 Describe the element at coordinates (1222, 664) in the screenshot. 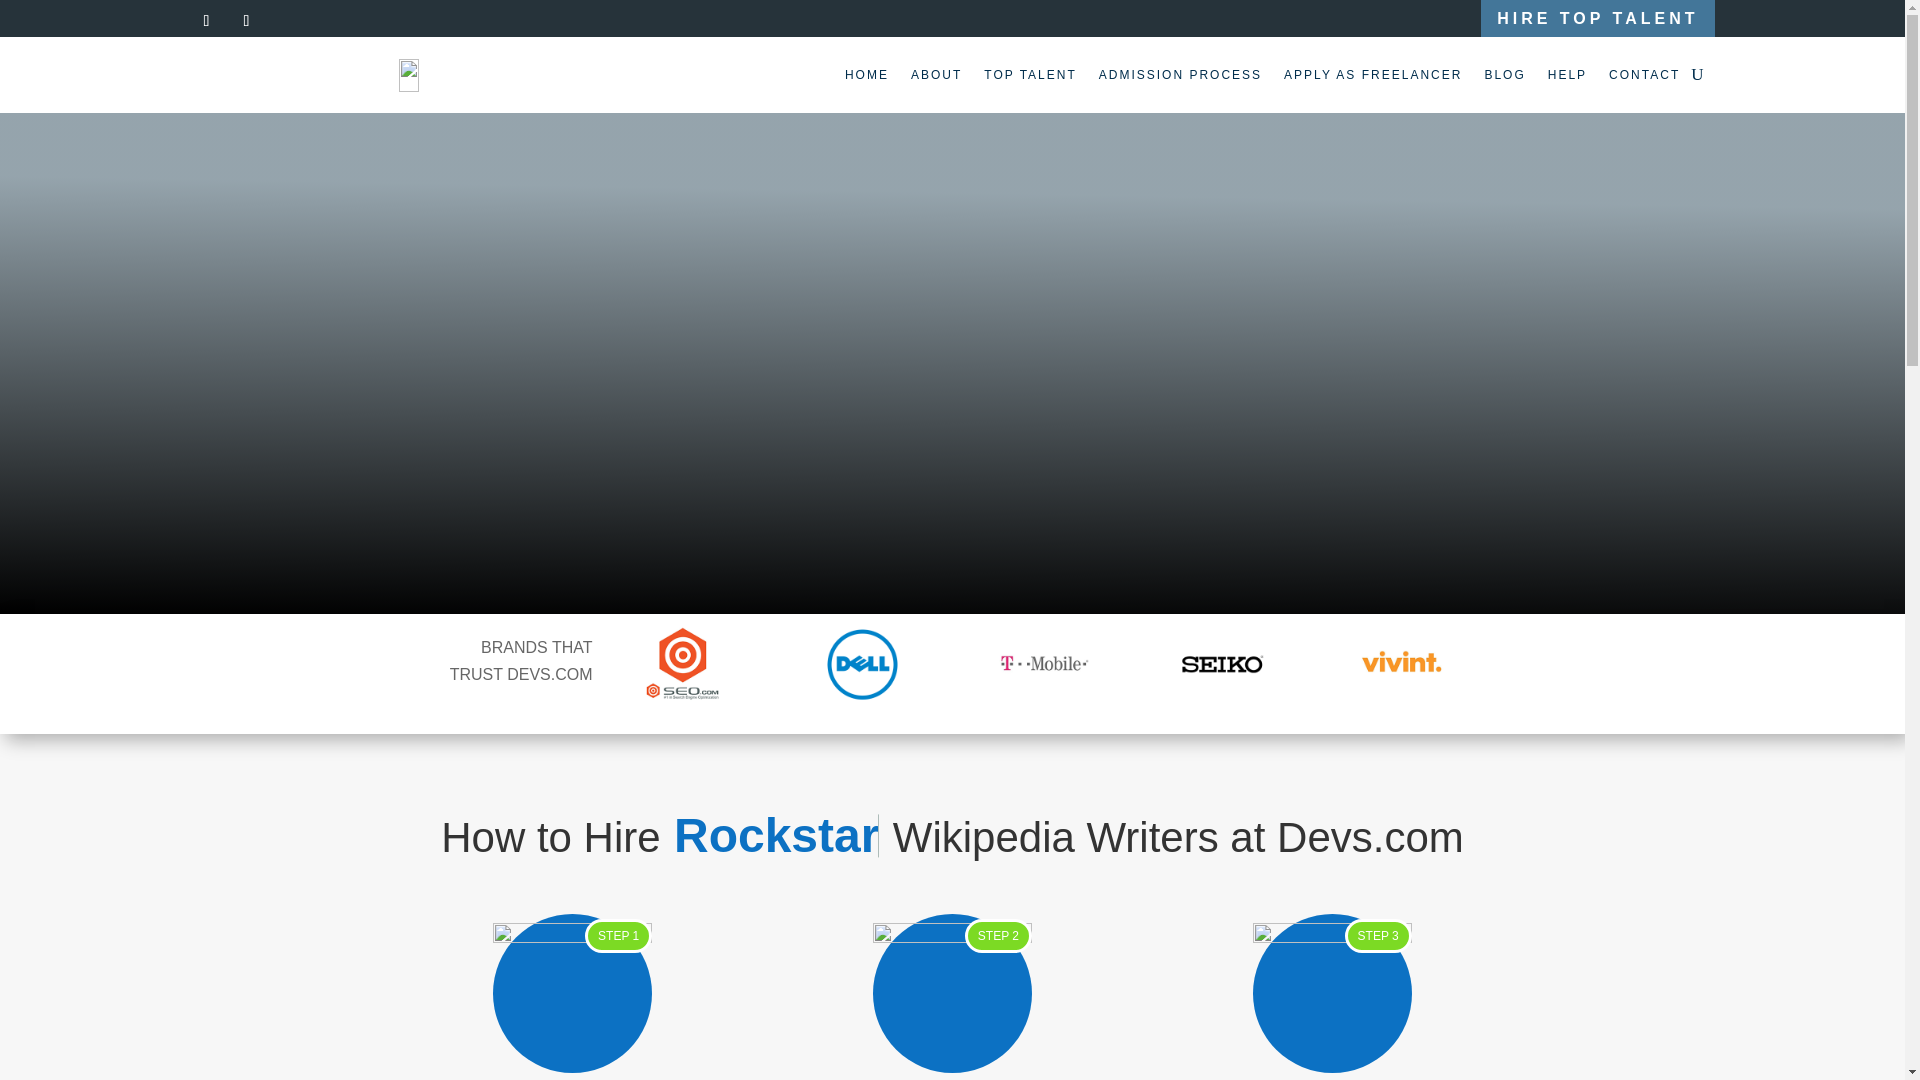

I see `seiko` at that location.